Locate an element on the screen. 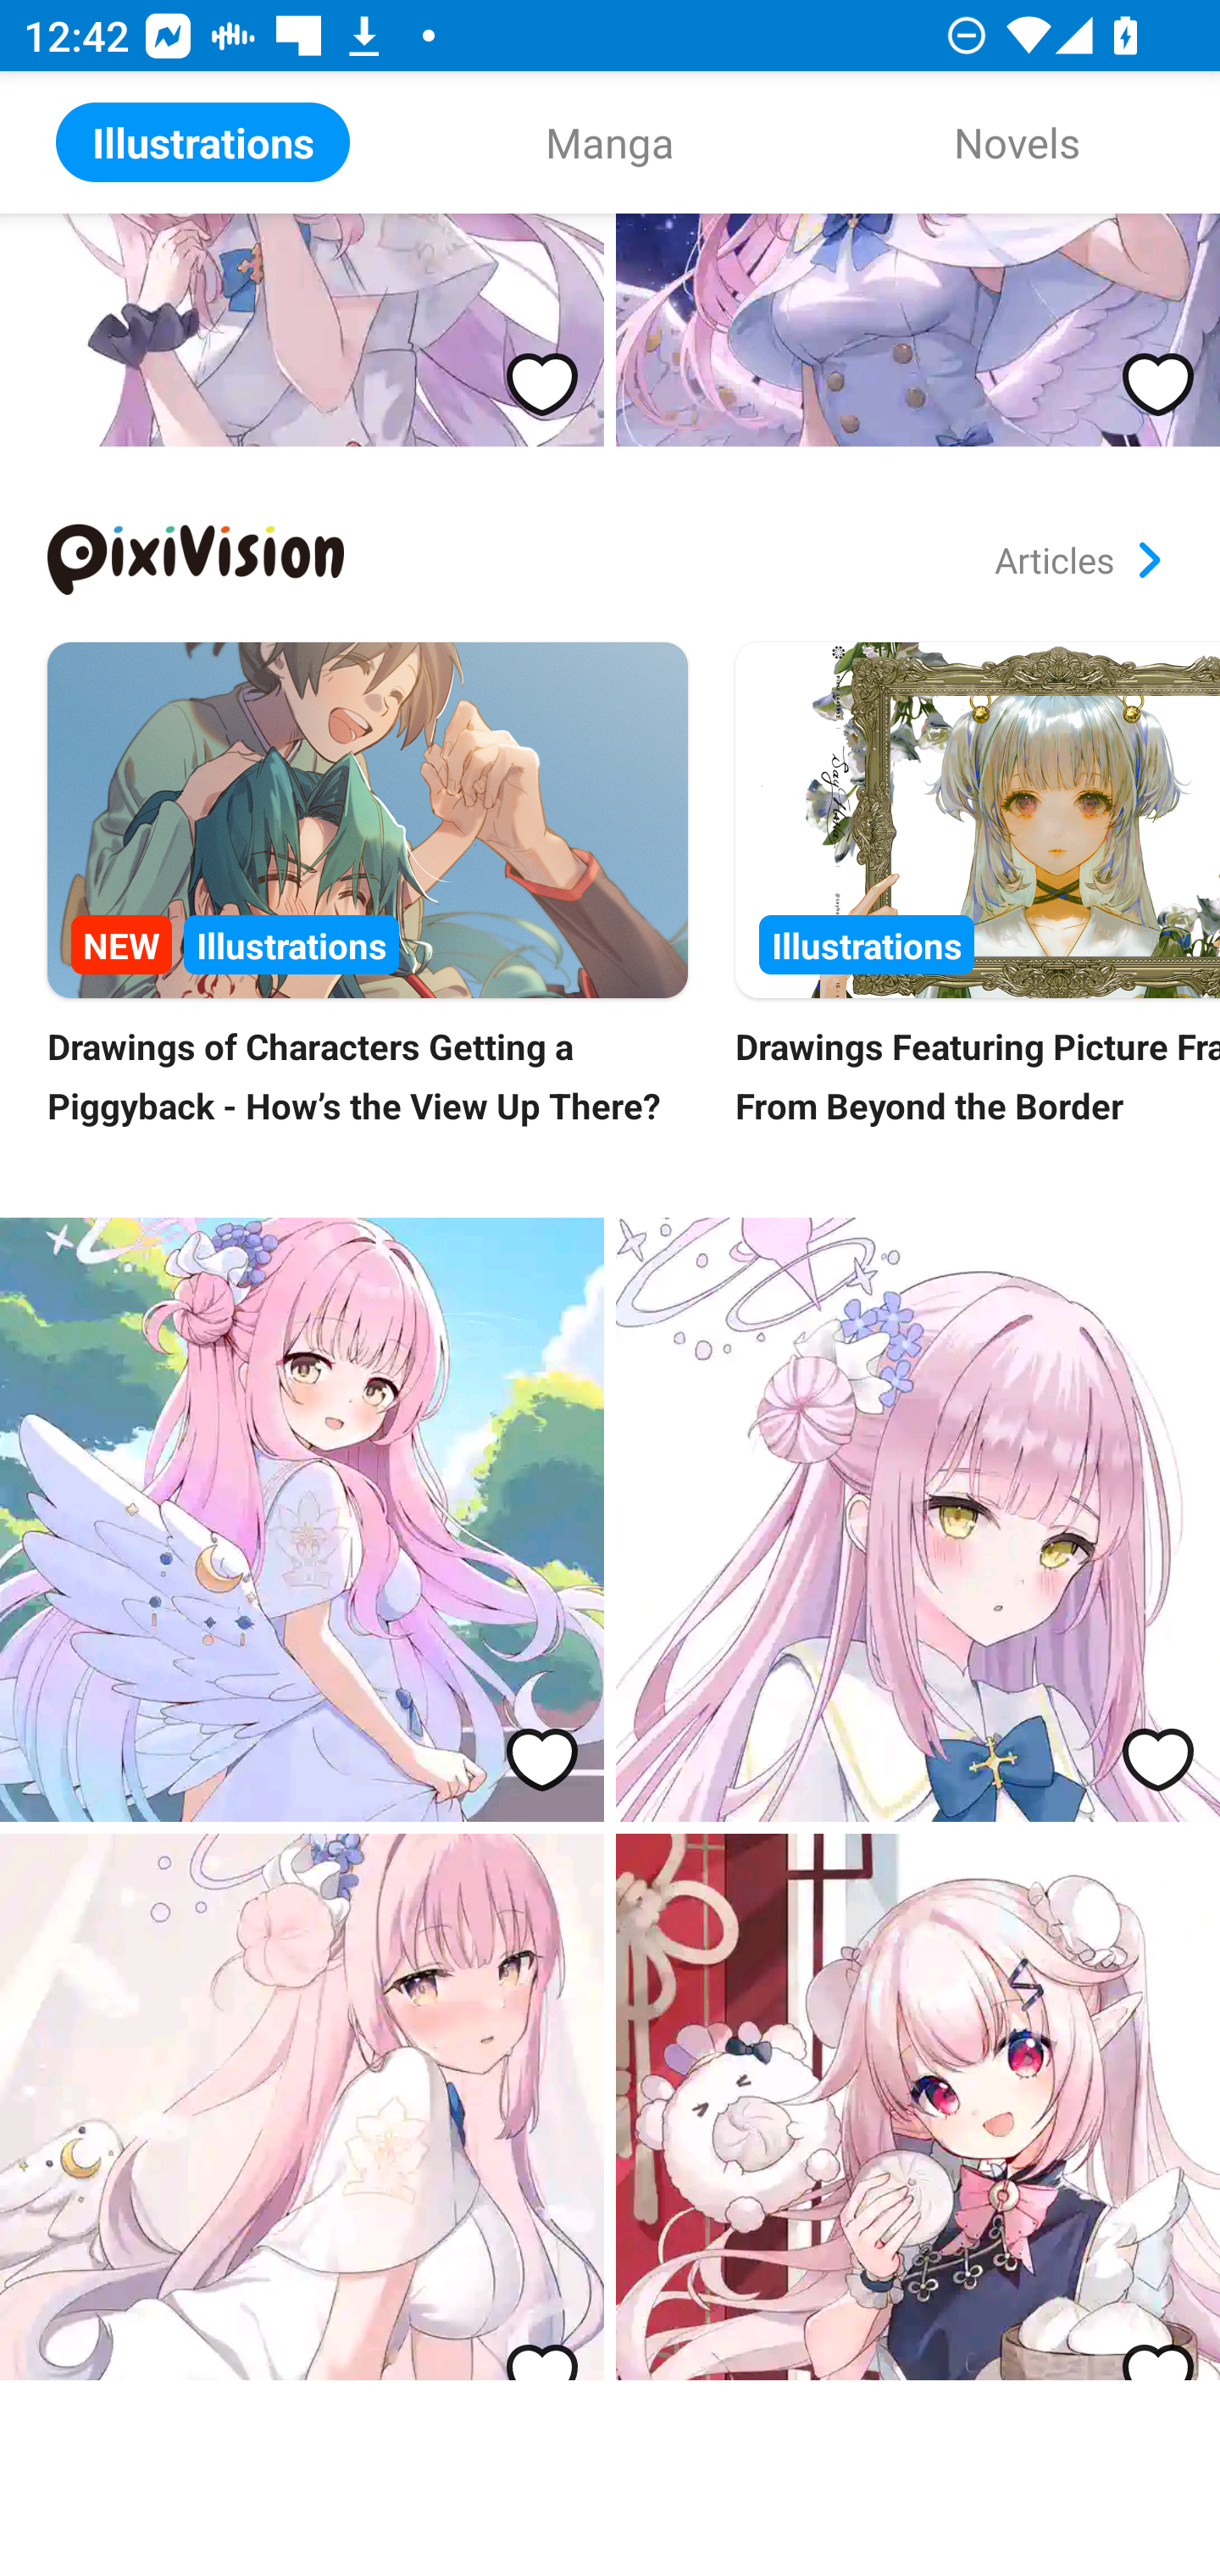 This screenshot has width=1220, height=2576. Illustrations is located at coordinates (203, 142).